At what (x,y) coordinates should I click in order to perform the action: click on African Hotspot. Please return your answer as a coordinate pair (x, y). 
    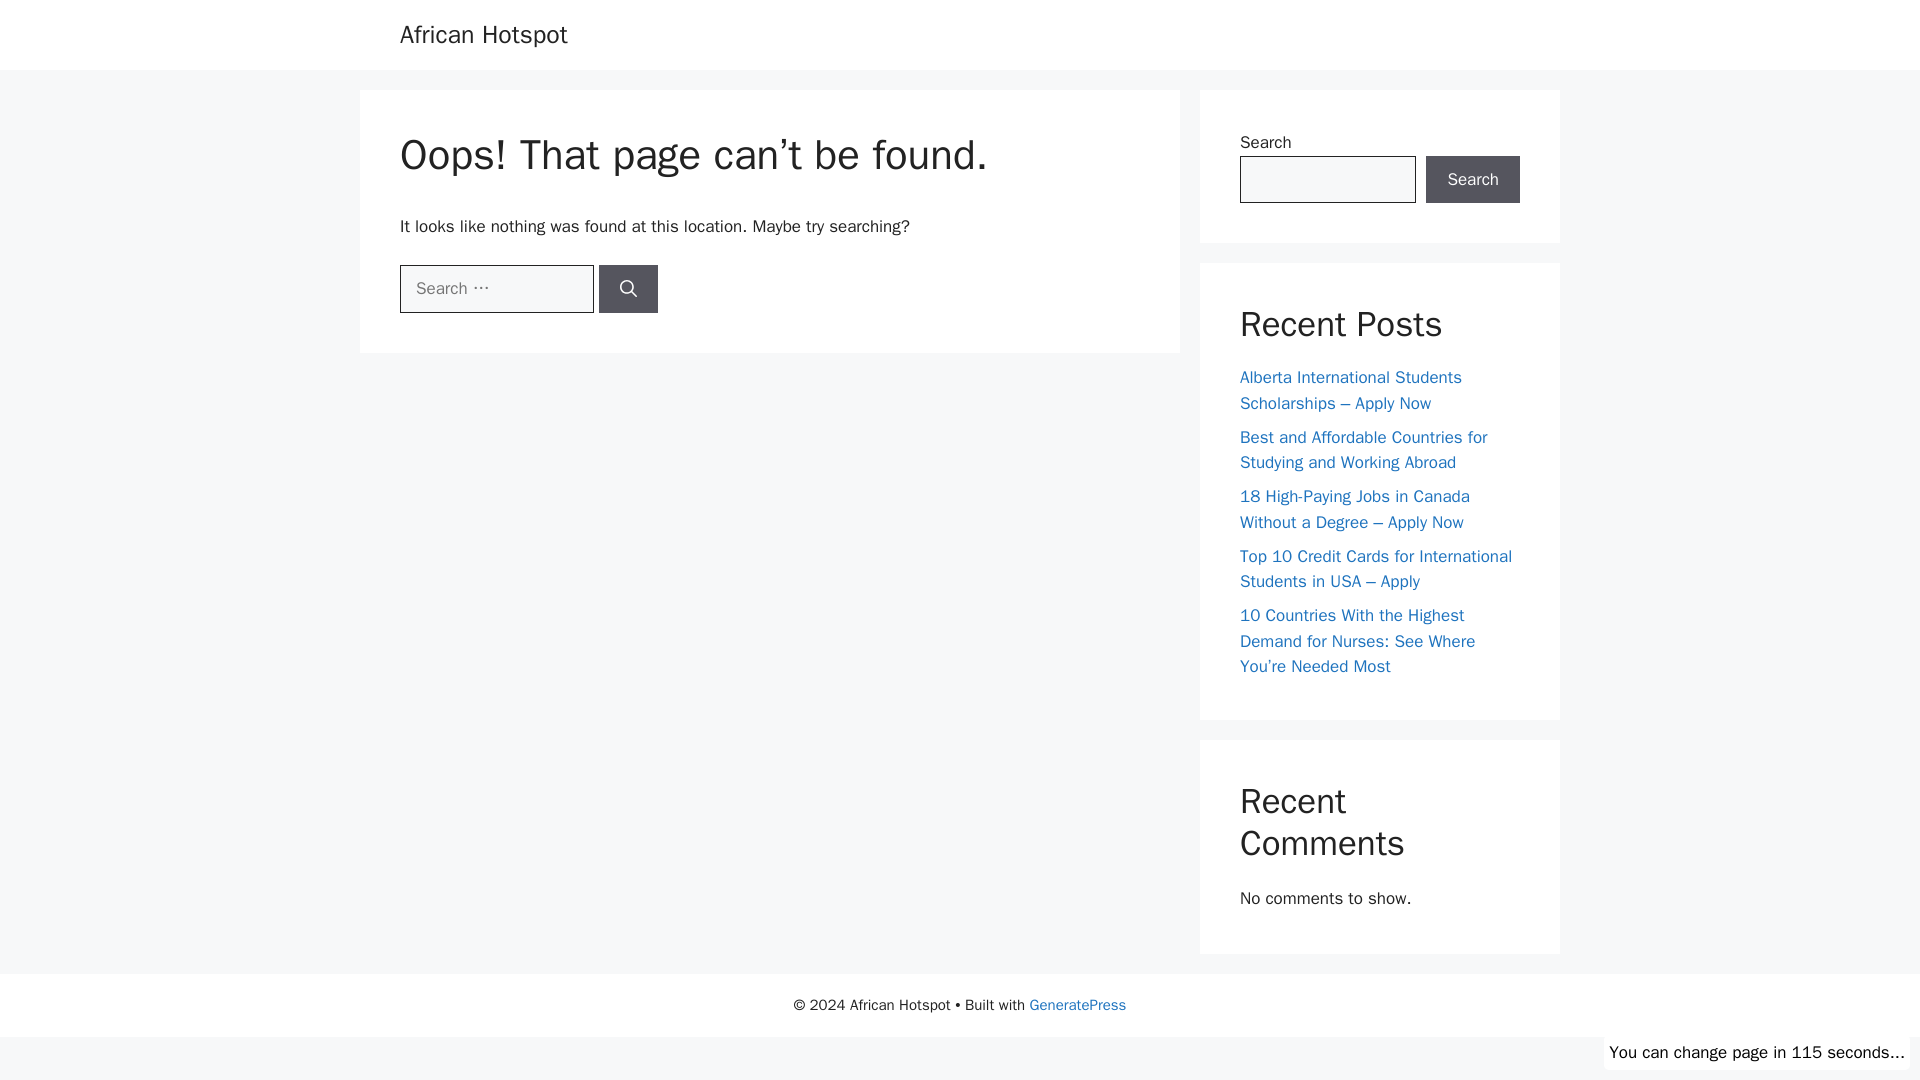
    Looking at the image, I should click on (484, 34).